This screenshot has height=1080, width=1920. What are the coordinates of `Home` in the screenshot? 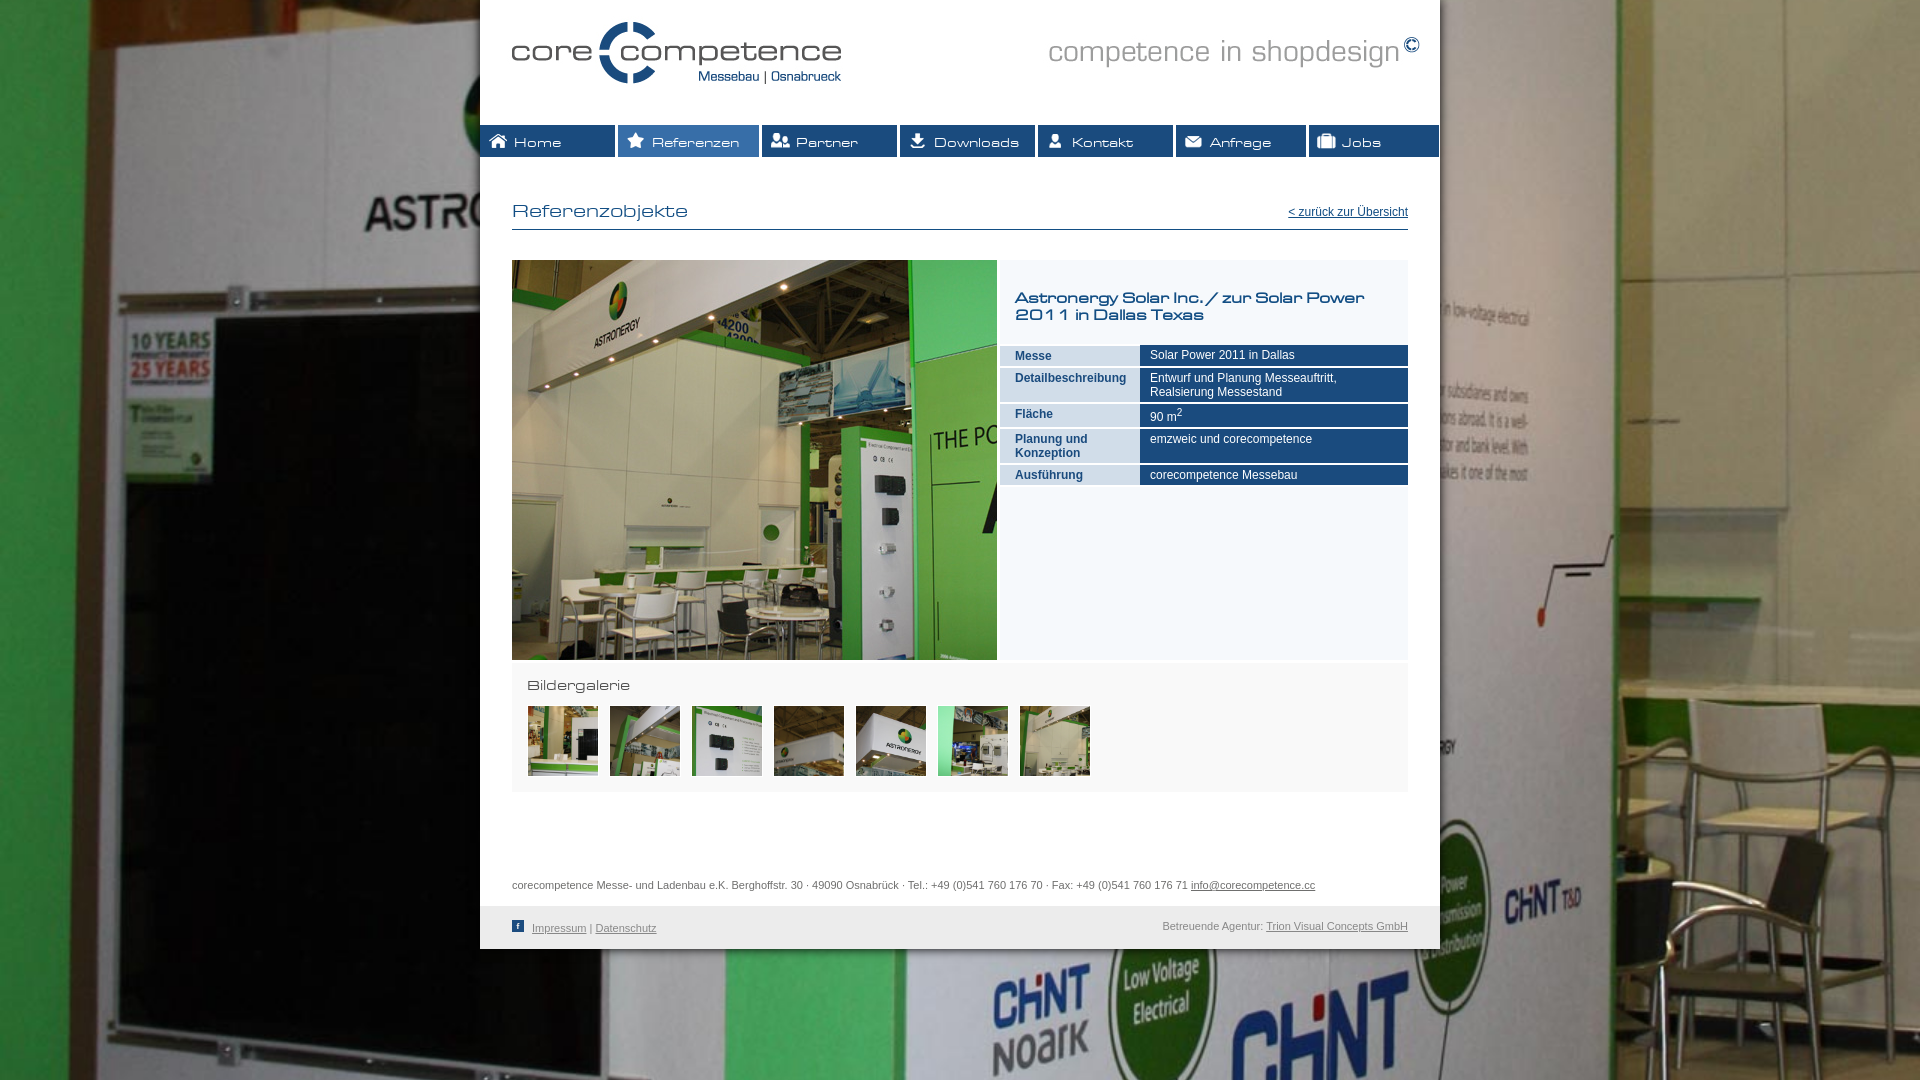 It's located at (548, 141).